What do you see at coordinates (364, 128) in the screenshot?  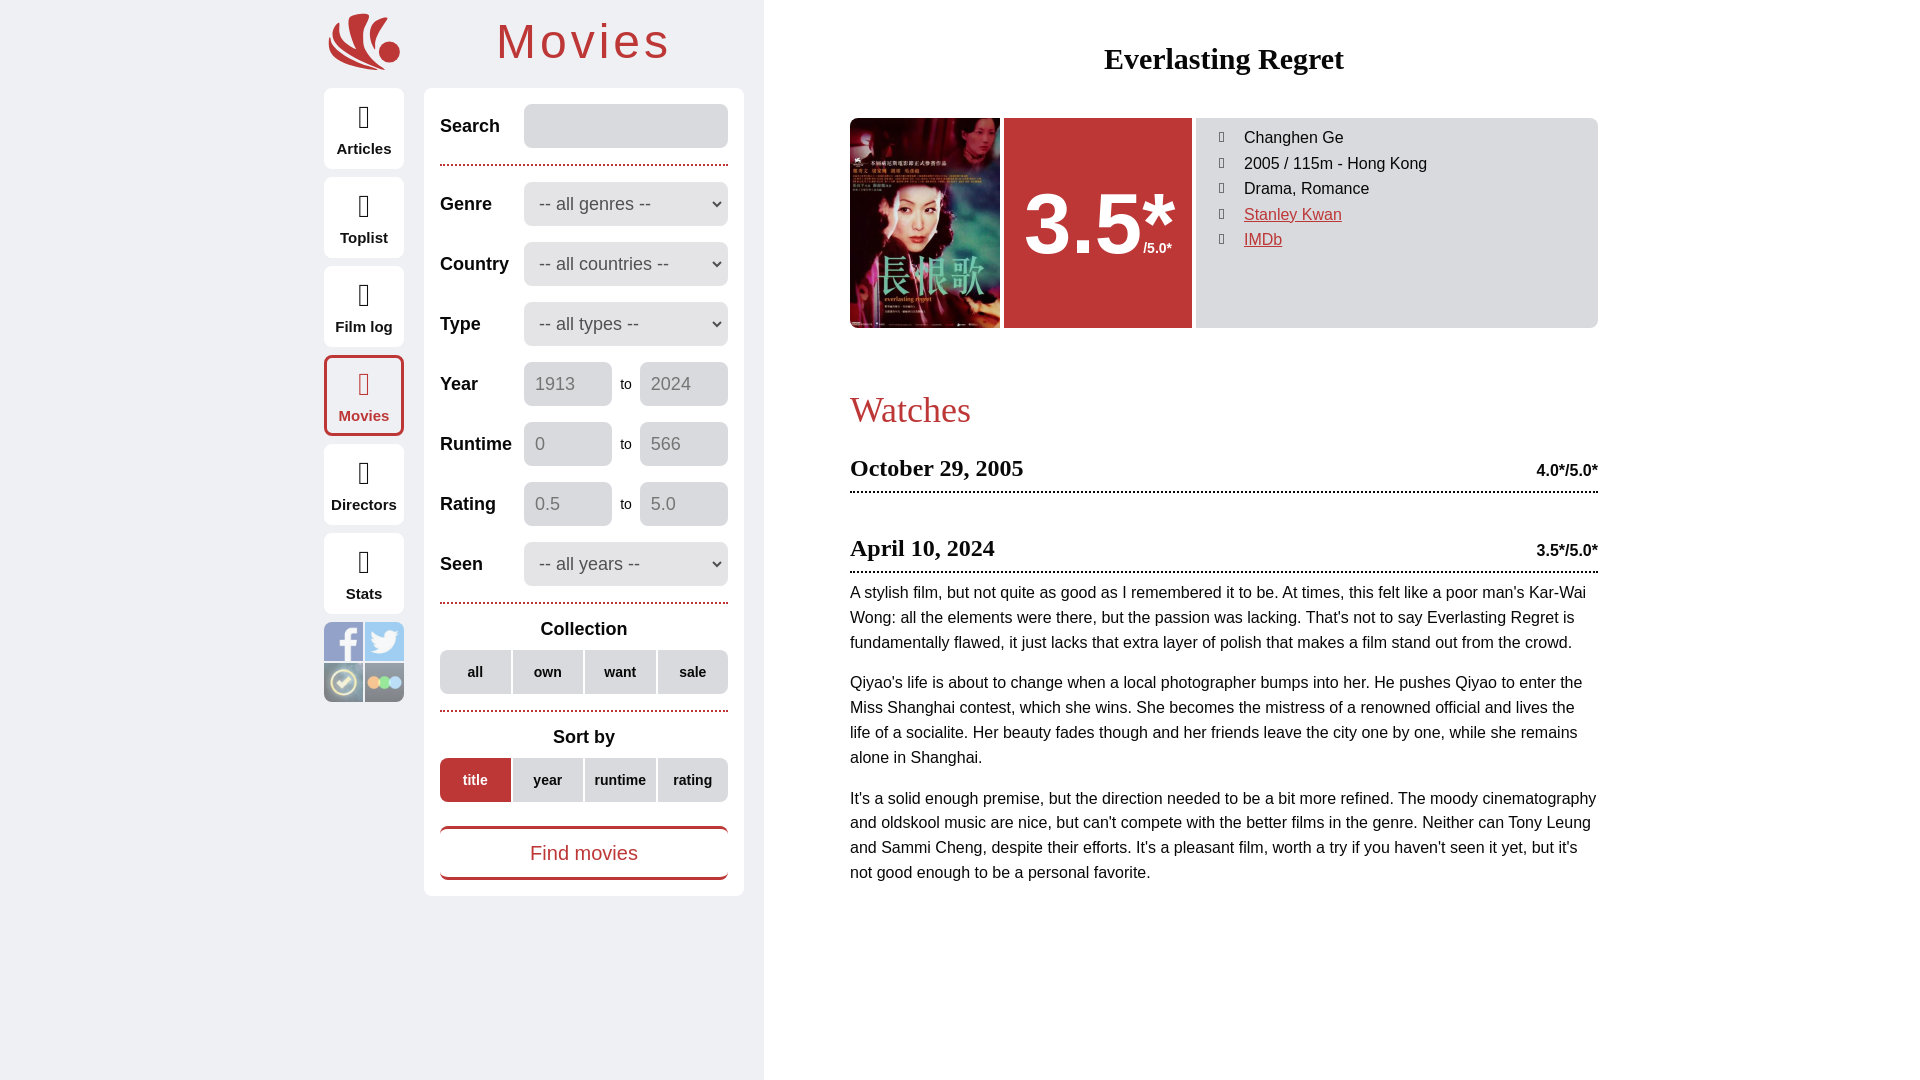 I see `Articles` at bounding box center [364, 128].